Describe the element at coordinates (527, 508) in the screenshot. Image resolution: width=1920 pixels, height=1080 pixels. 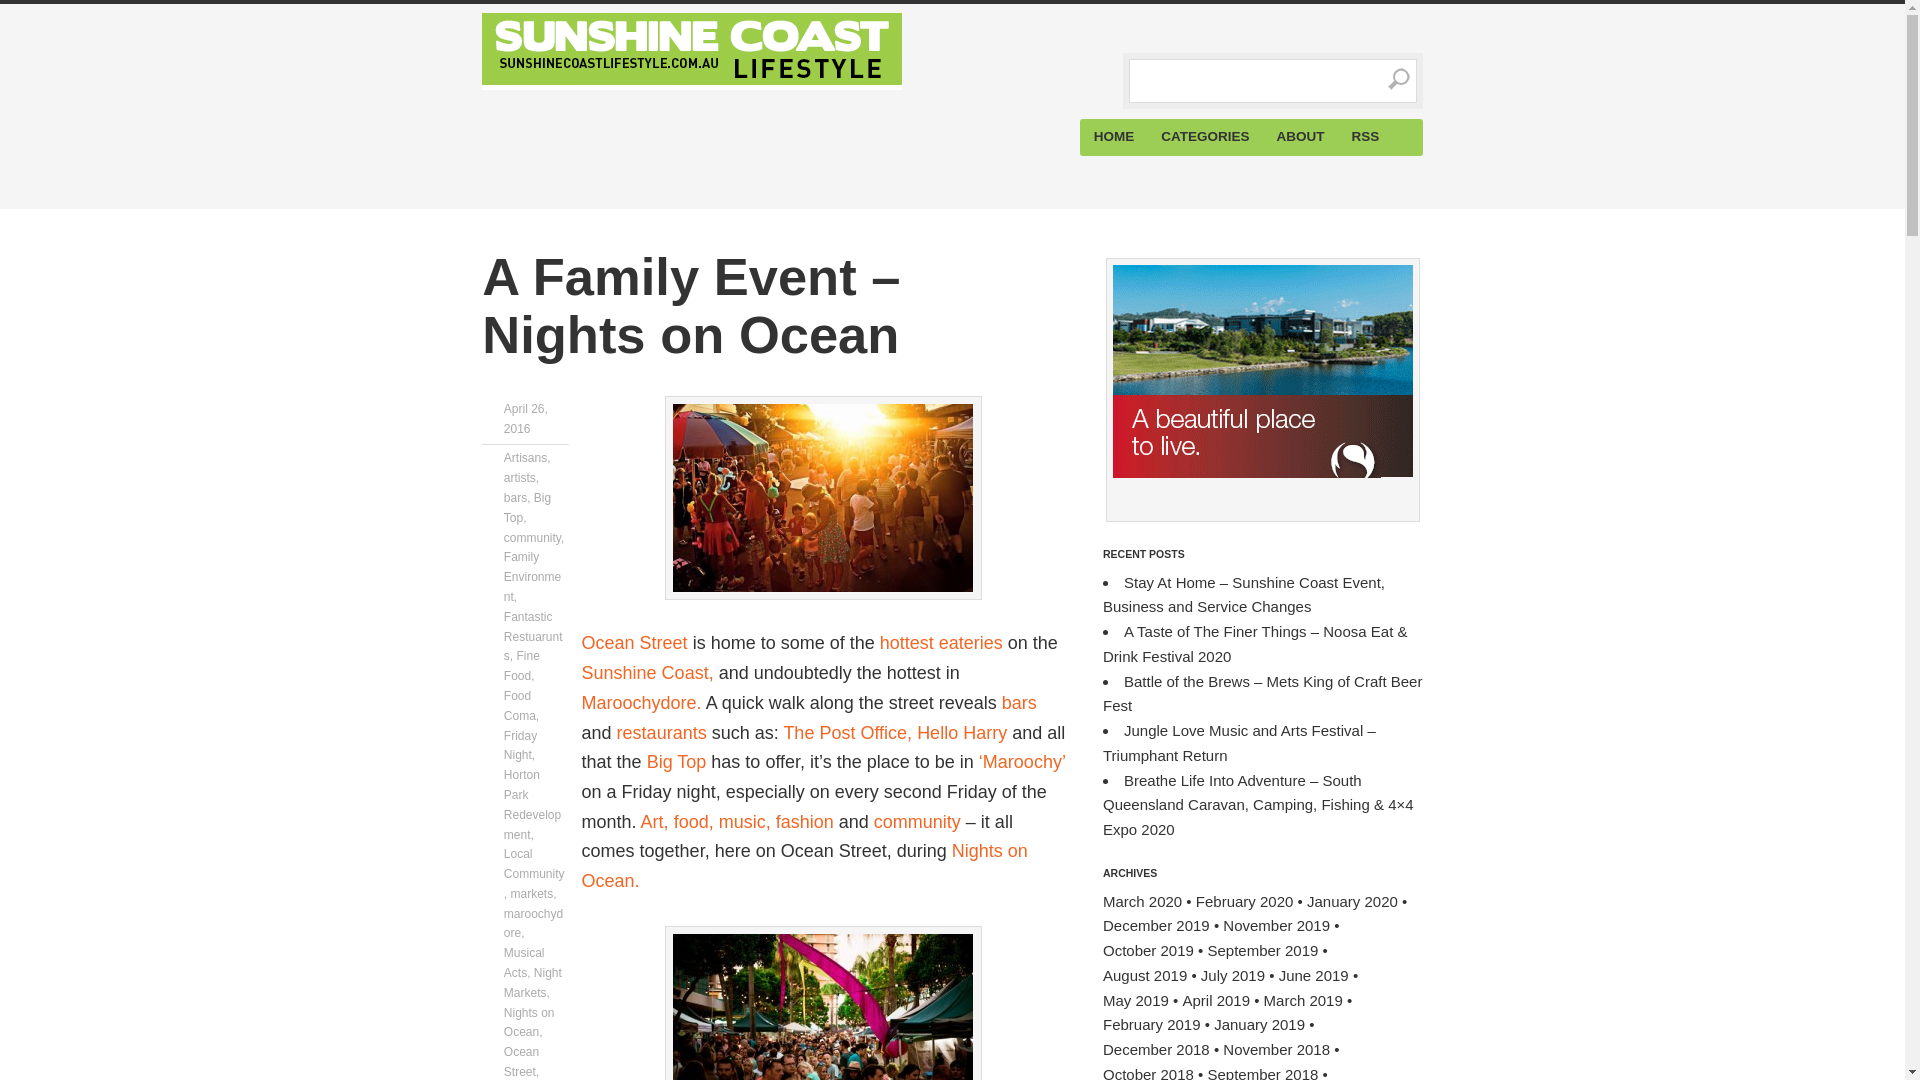
I see `Big Top` at that location.